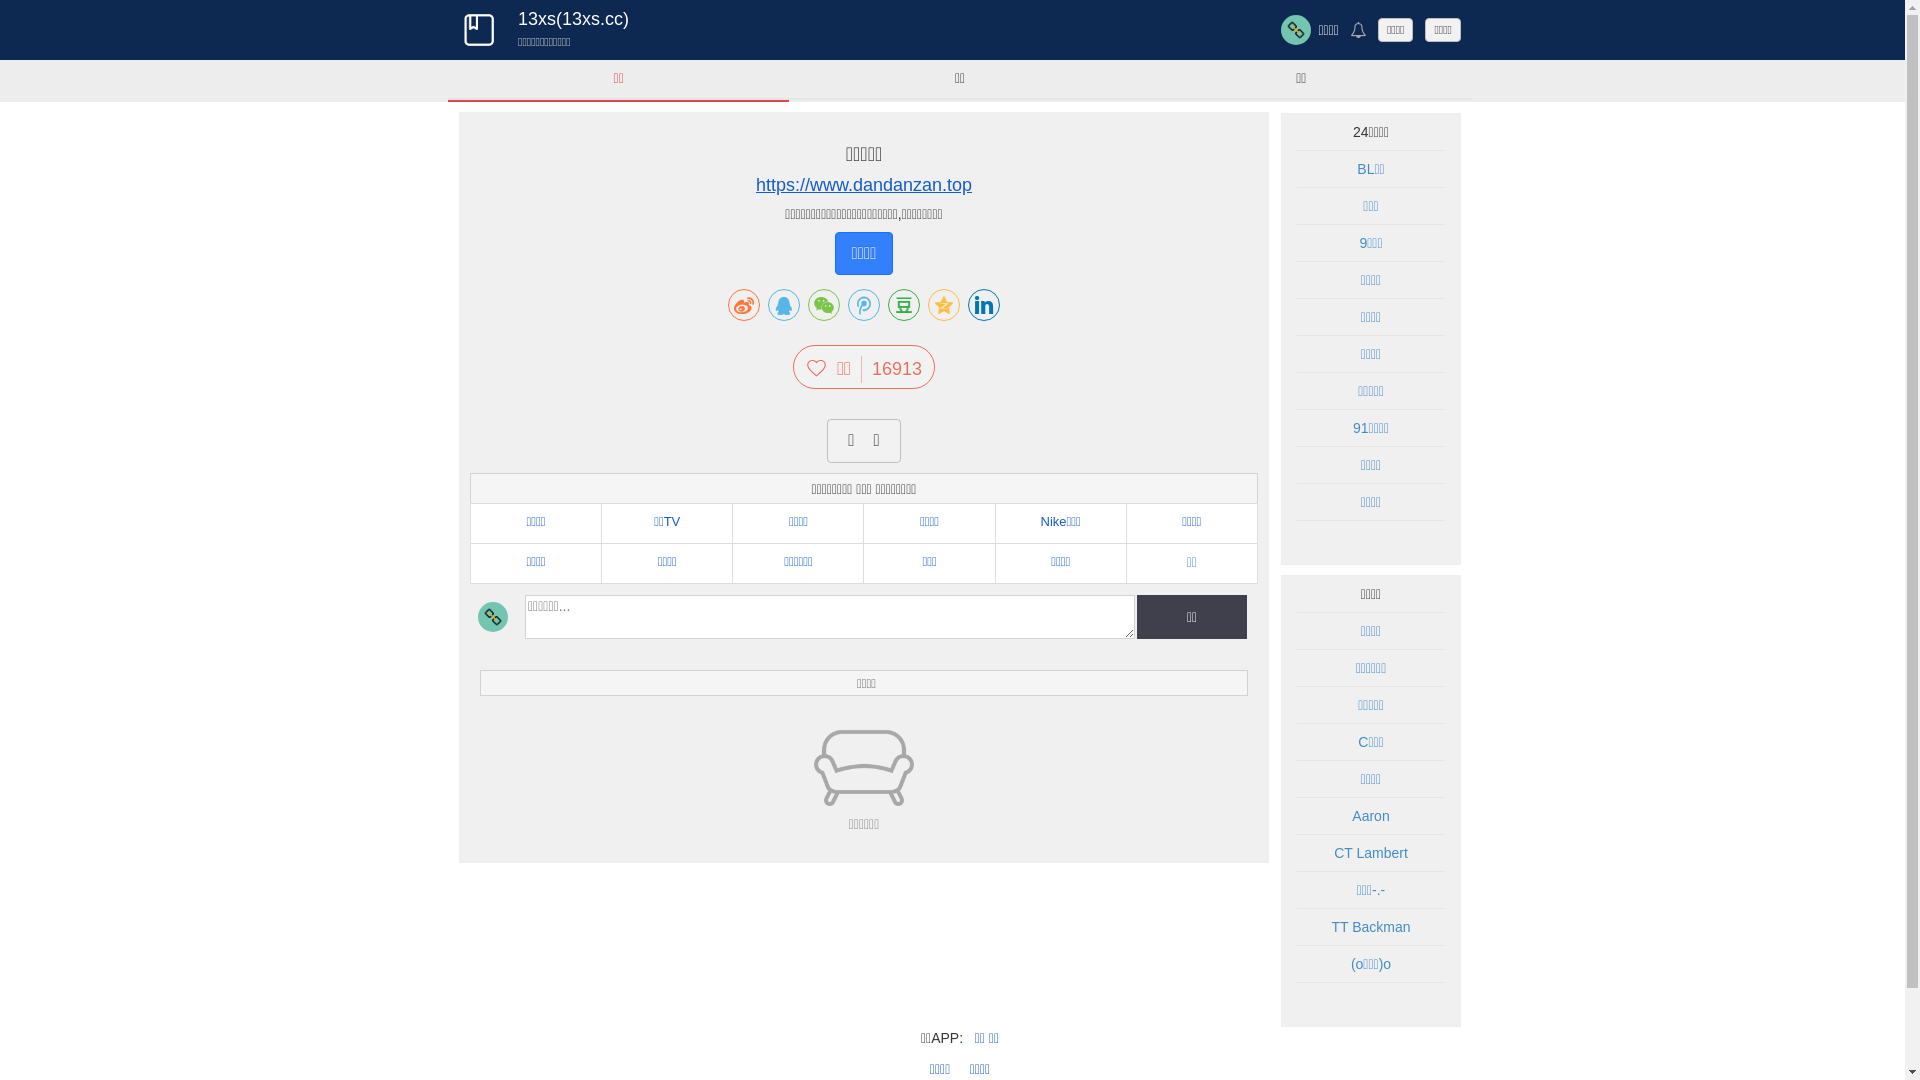  Describe the element at coordinates (1370, 816) in the screenshot. I see `Aaron` at that location.